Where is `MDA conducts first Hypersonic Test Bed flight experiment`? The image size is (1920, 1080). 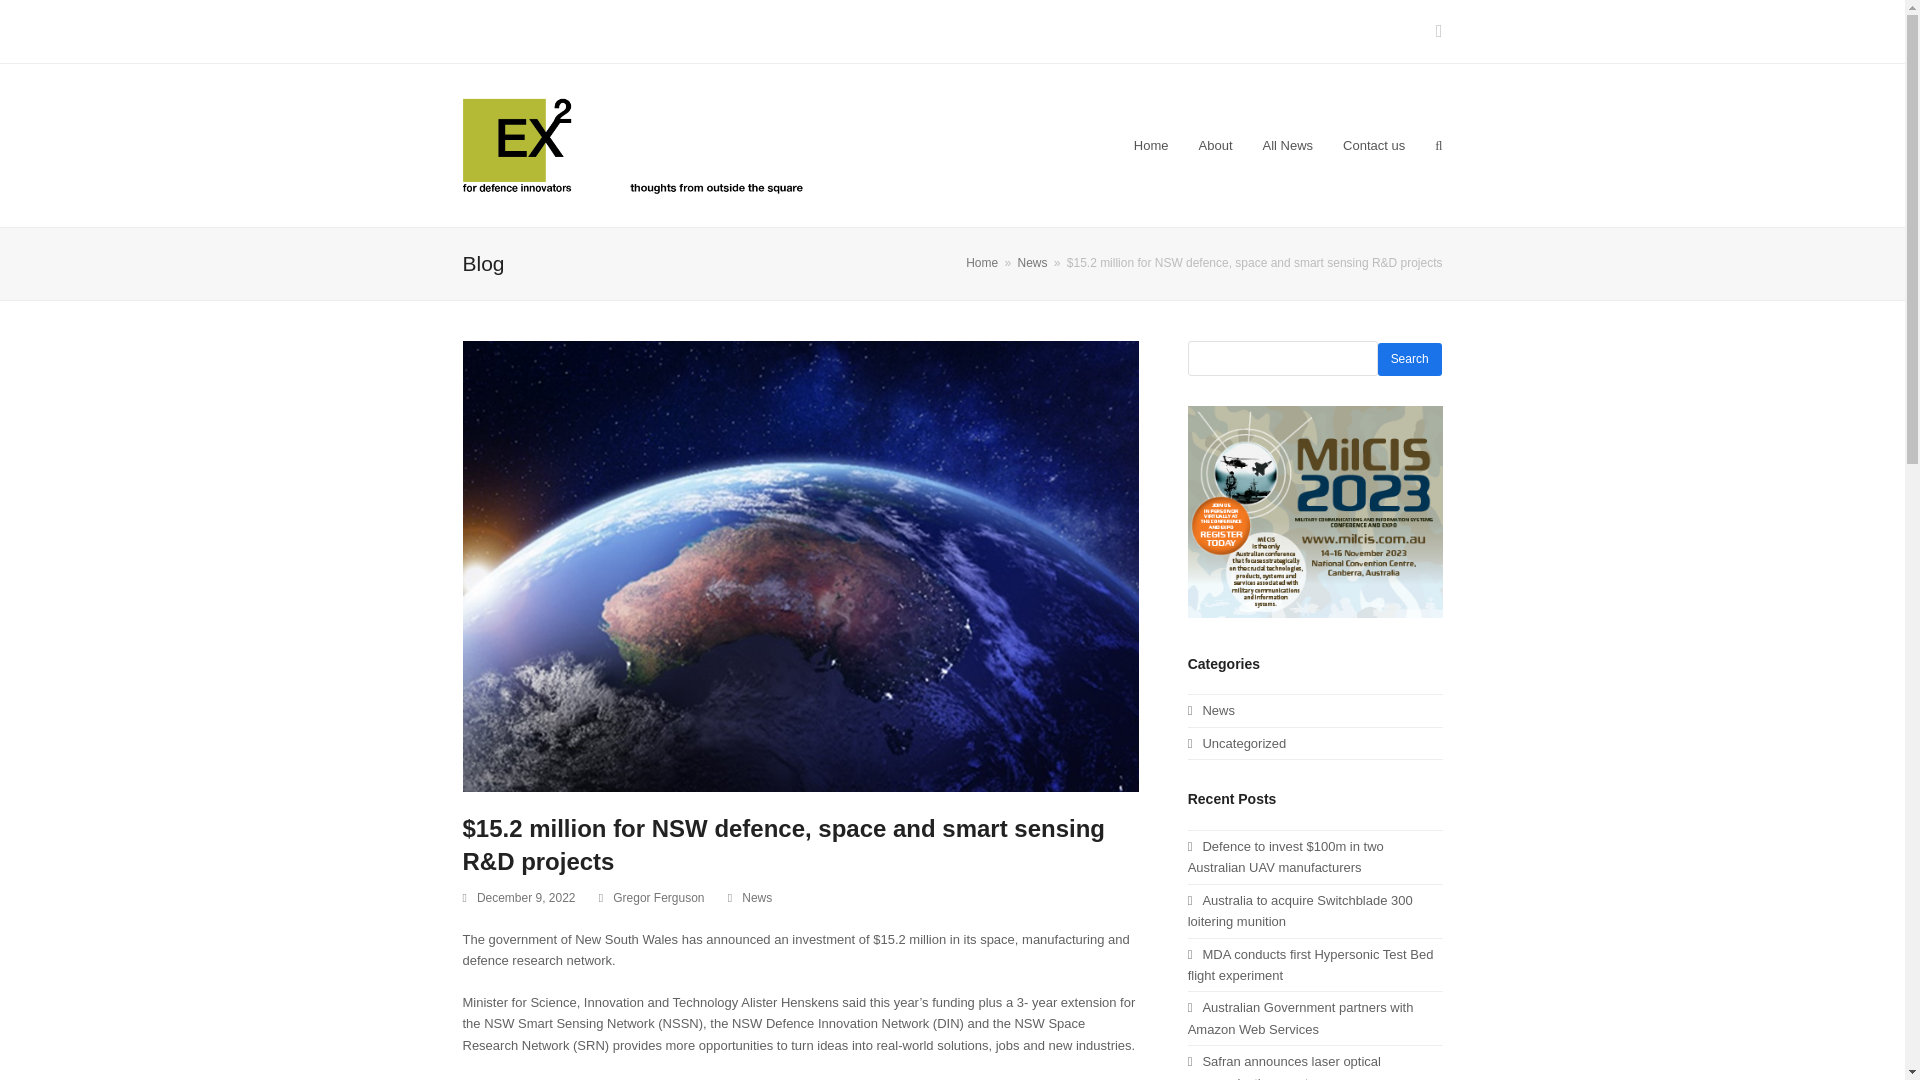 MDA conducts first Hypersonic Test Bed flight experiment is located at coordinates (1311, 964).